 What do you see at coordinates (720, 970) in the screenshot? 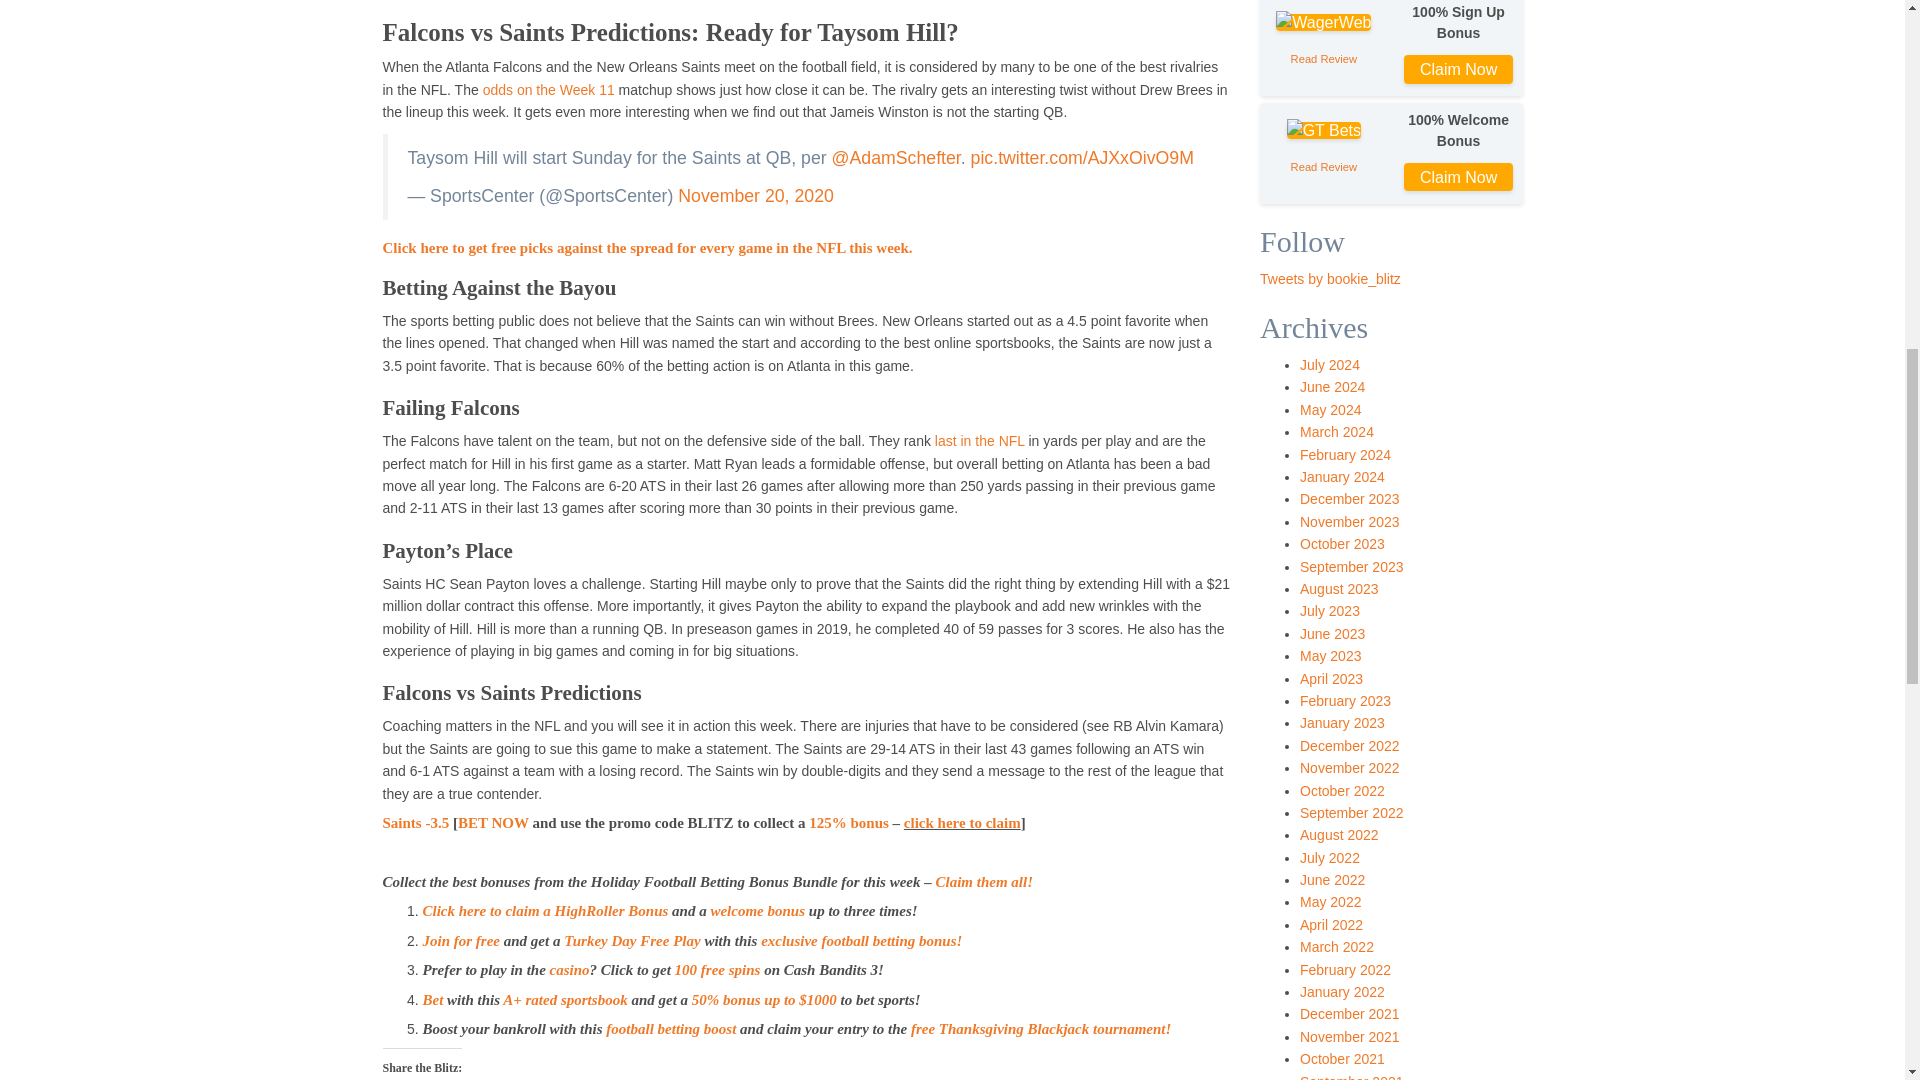
I see `100 free spins ` at bounding box center [720, 970].